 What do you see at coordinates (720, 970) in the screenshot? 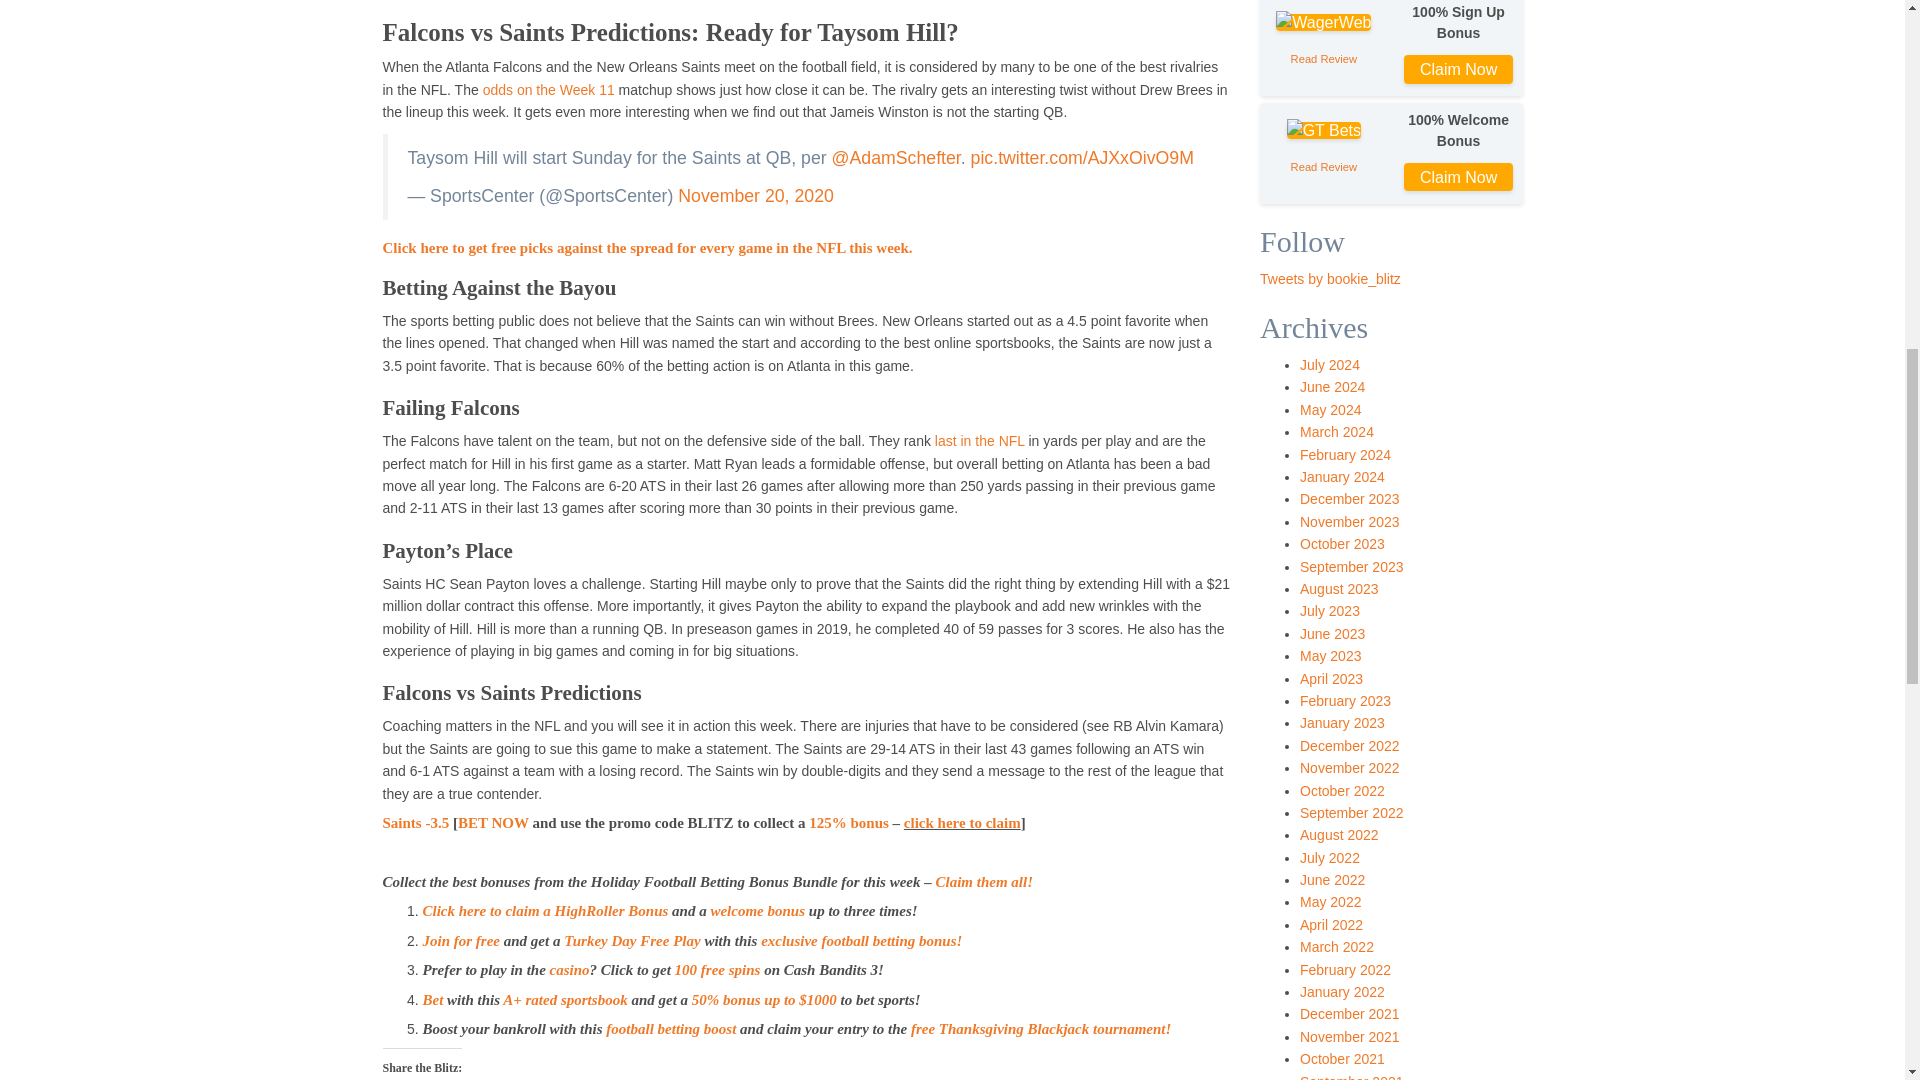
I see `100 free spins ` at bounding box center [720, 970].